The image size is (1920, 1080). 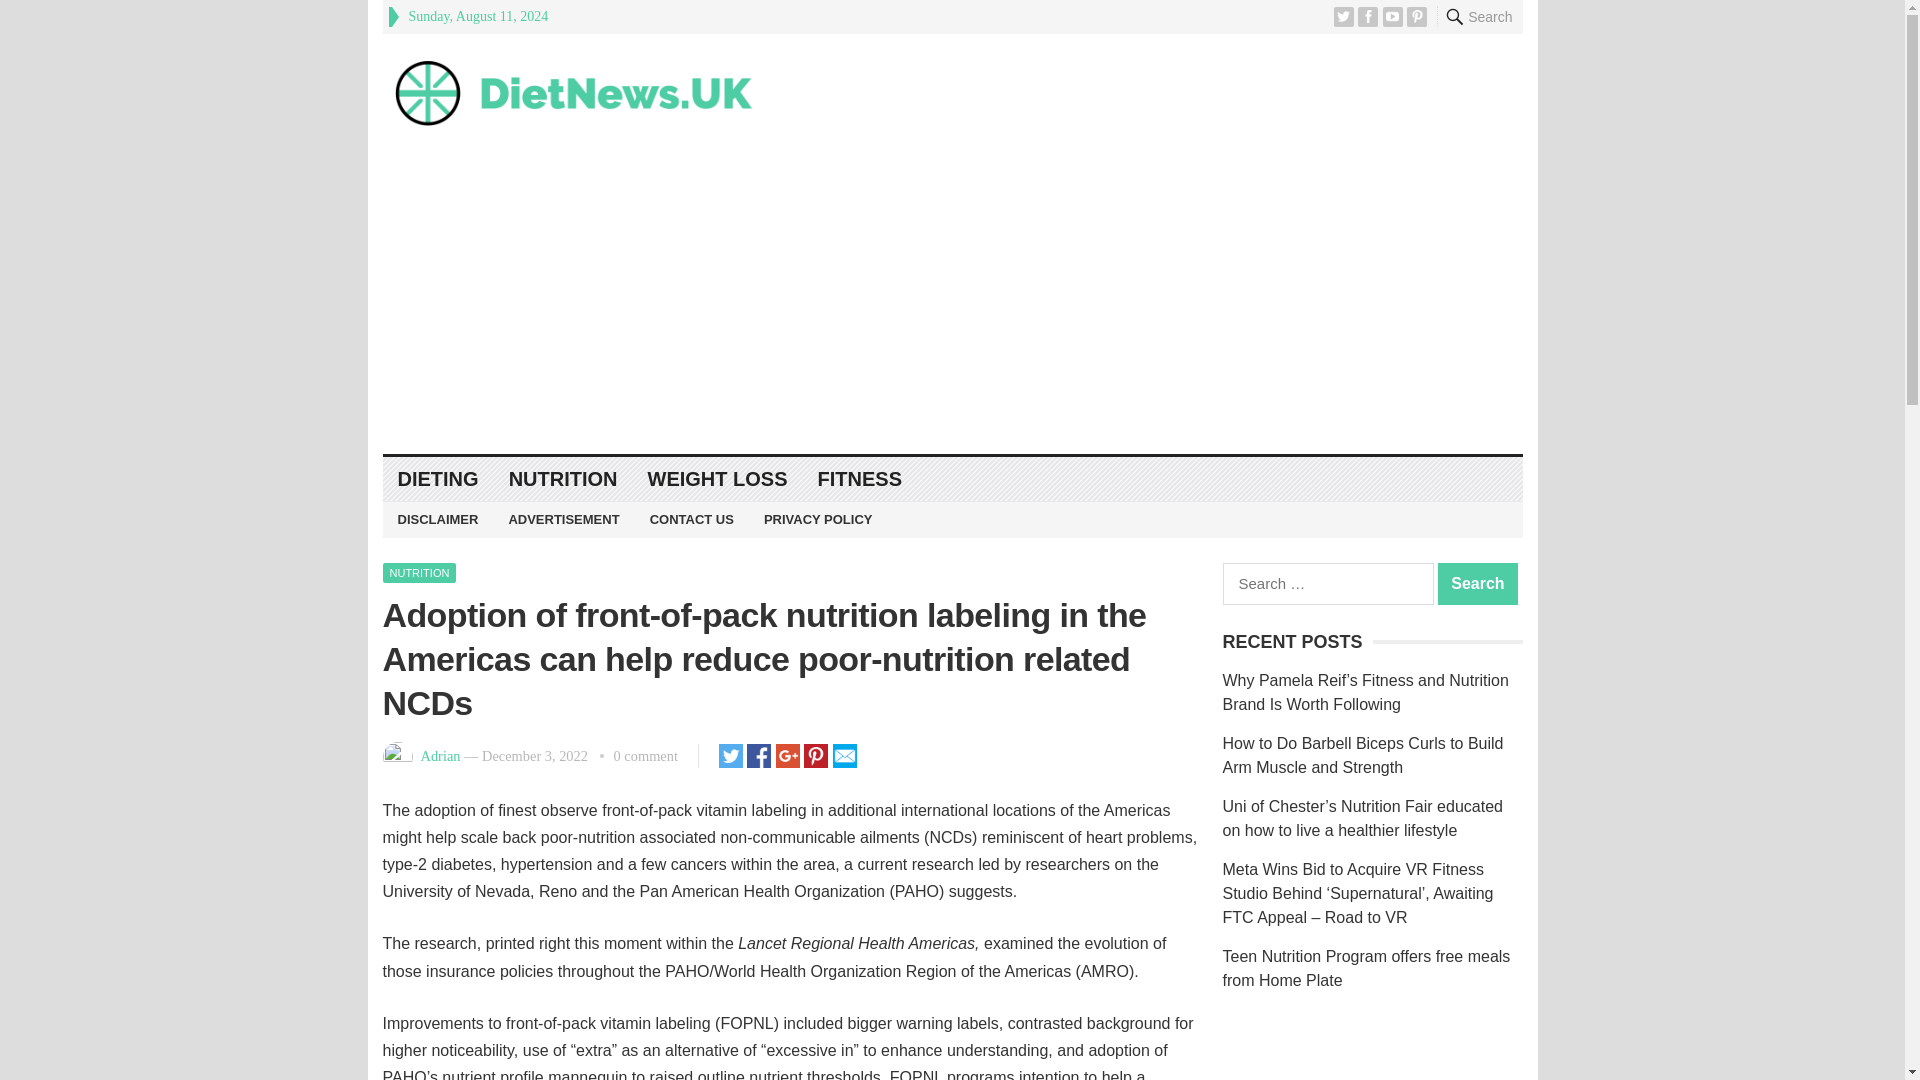 What do you see at coordinates (563, 520) in the screenshot?
I see `ADVERTISEMENT` at bounding box center [563, 520].